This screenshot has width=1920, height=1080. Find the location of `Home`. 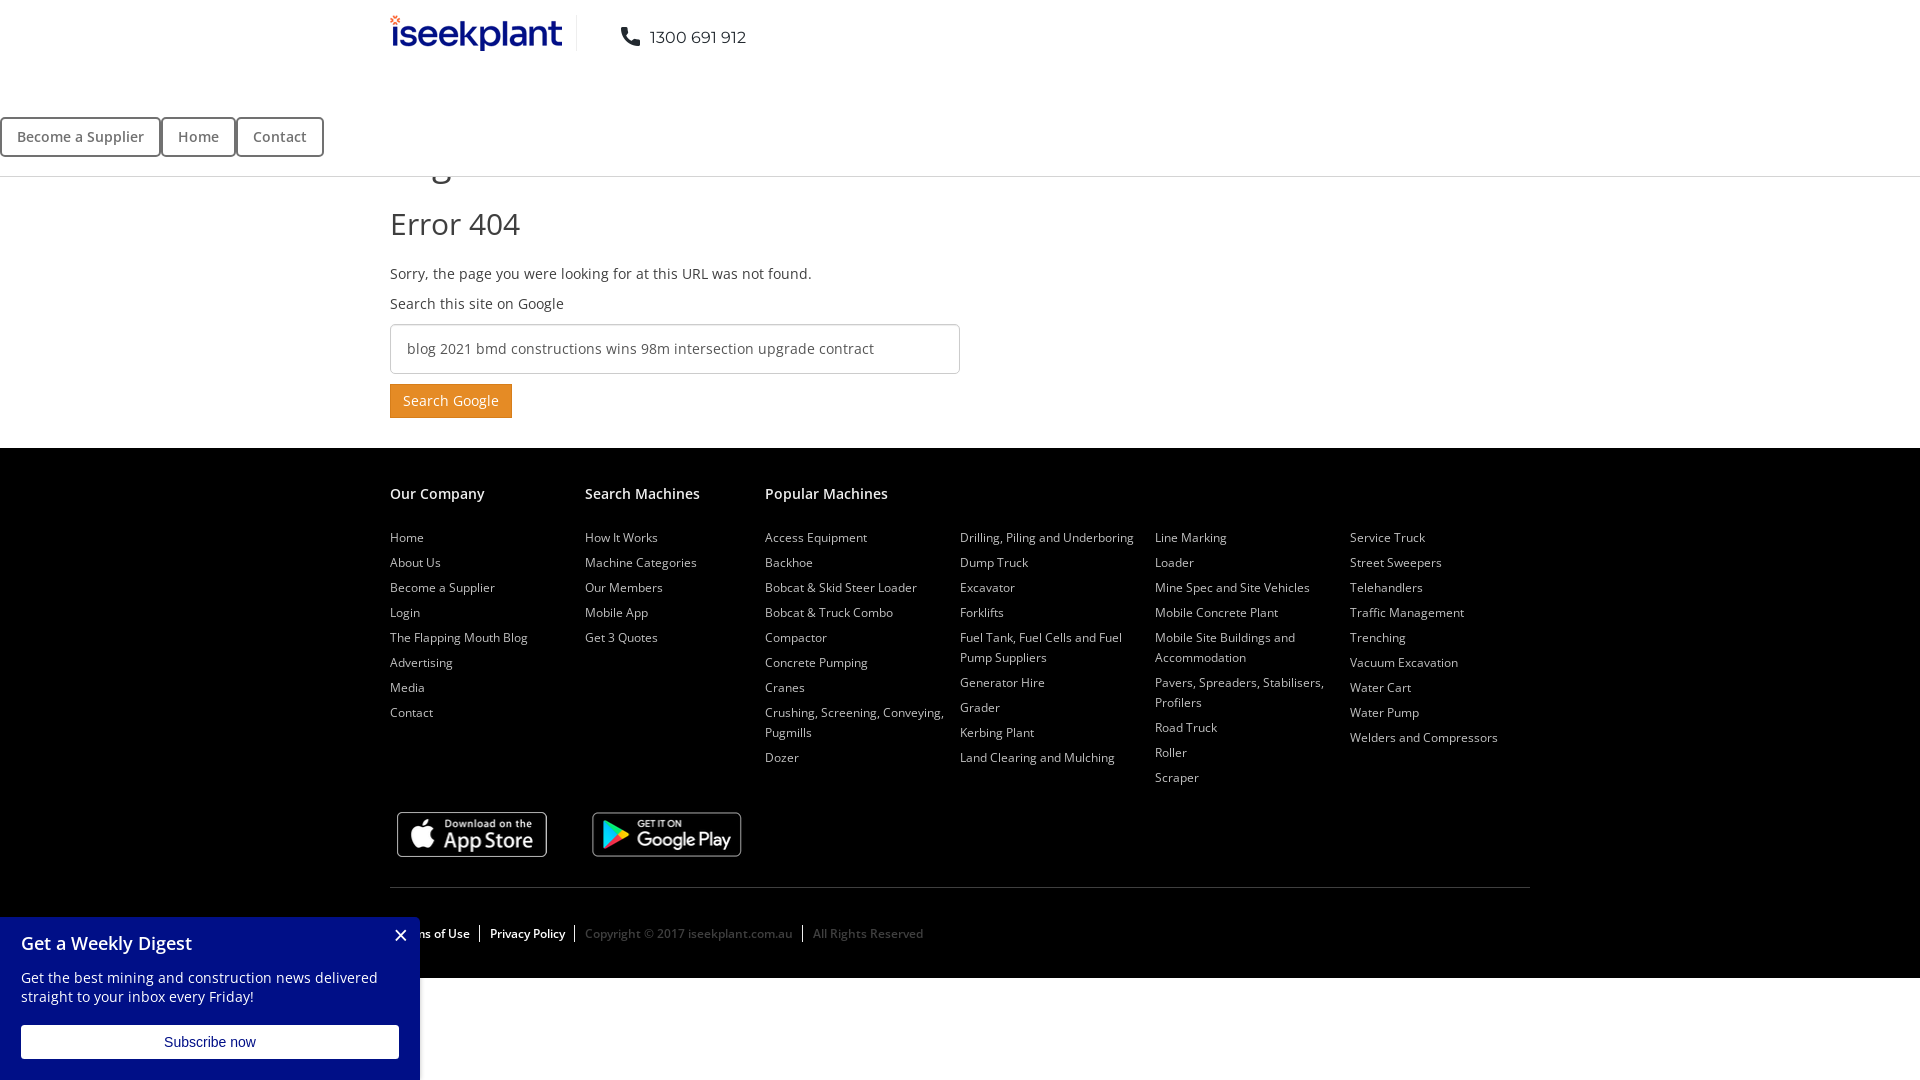

Home is located at coordinates (407, 538).